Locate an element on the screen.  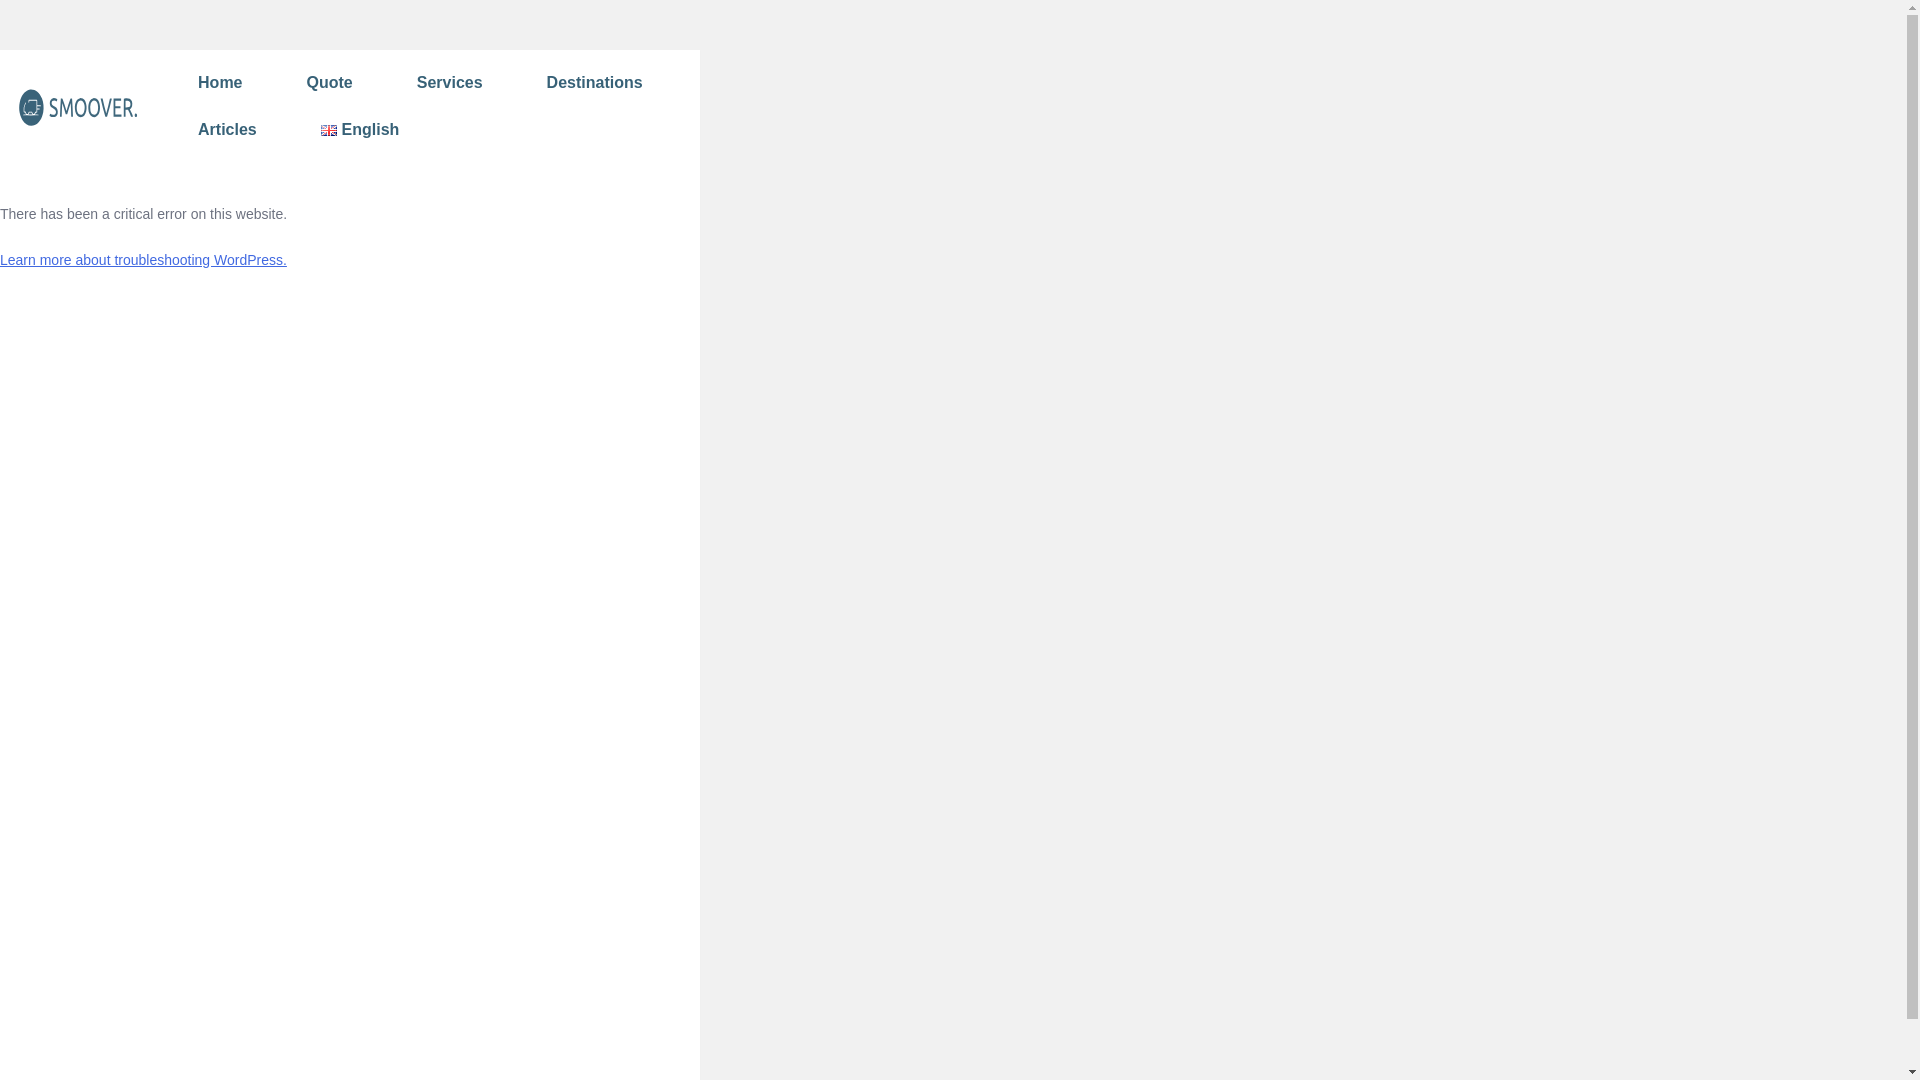
Quote is located at coordinates (330, 83).